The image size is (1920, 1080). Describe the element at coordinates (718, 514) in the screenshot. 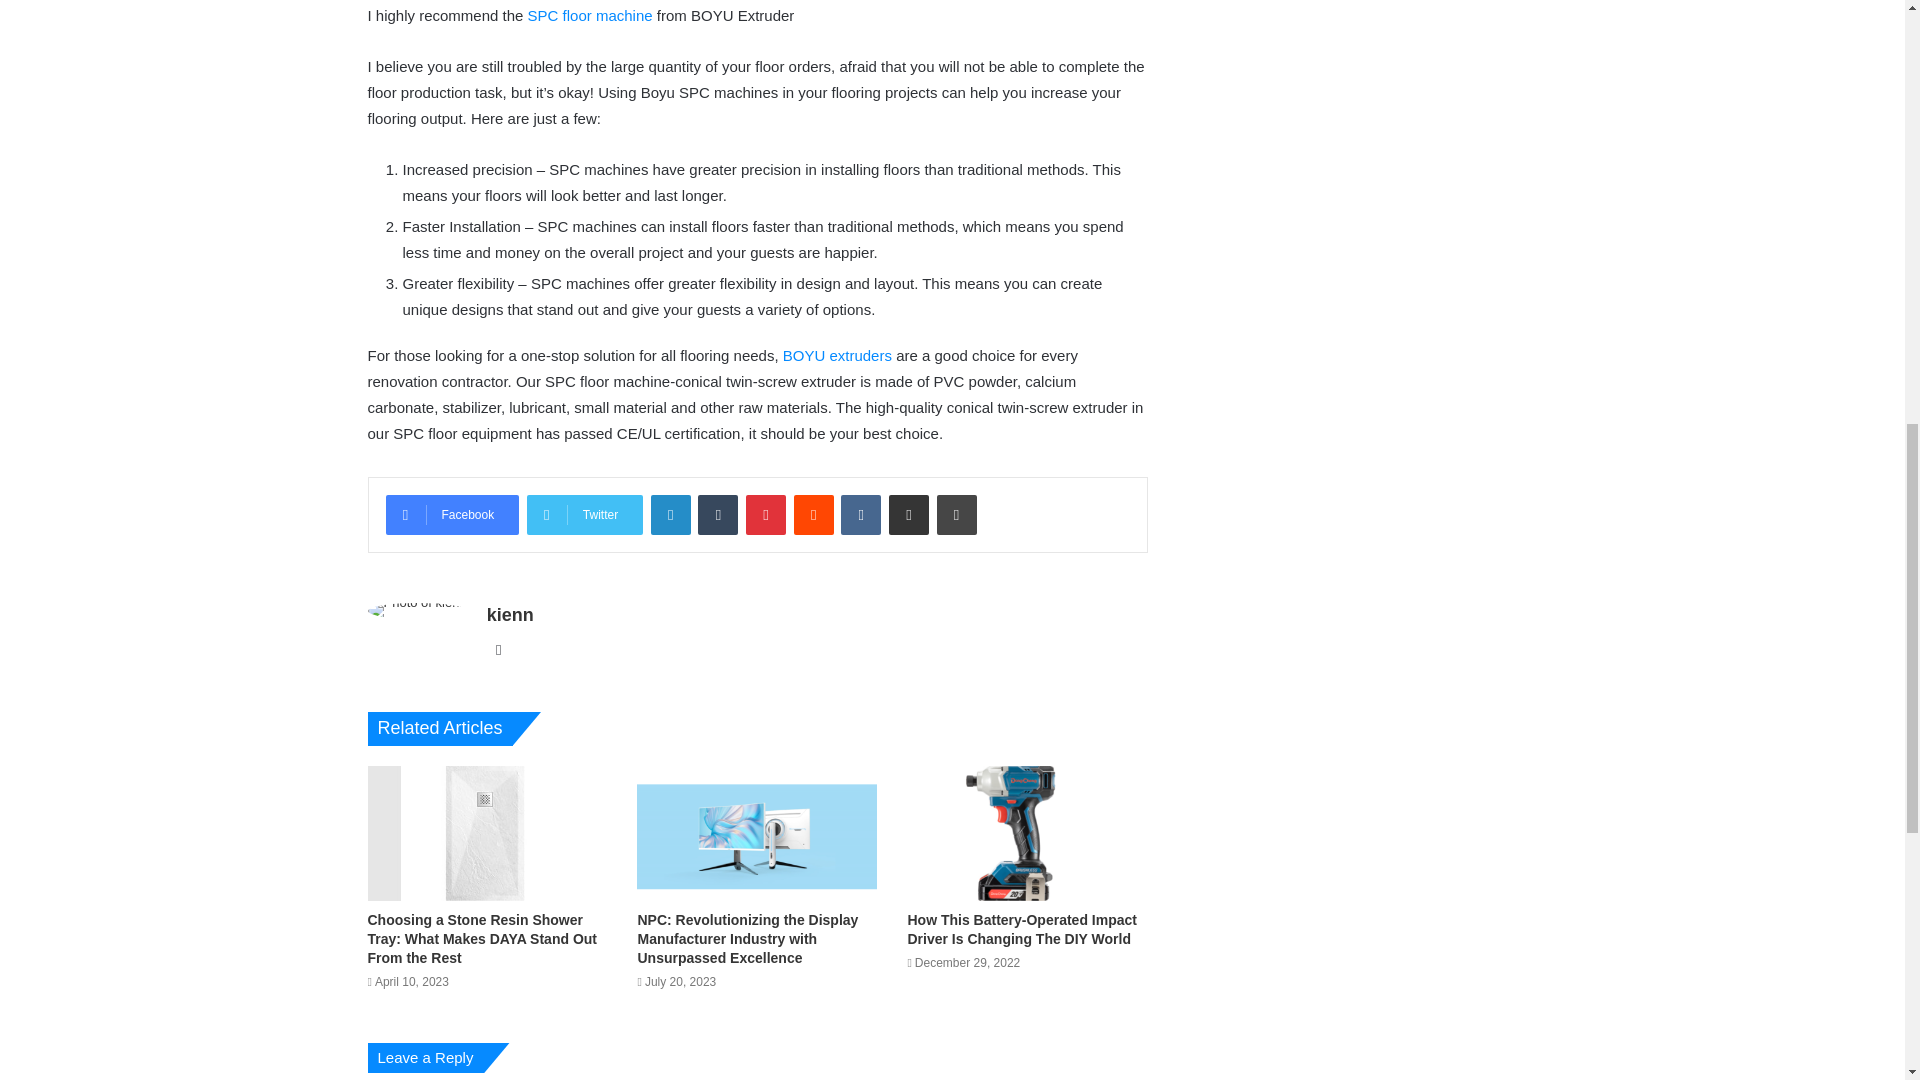

I see `Tumblr` at that location.